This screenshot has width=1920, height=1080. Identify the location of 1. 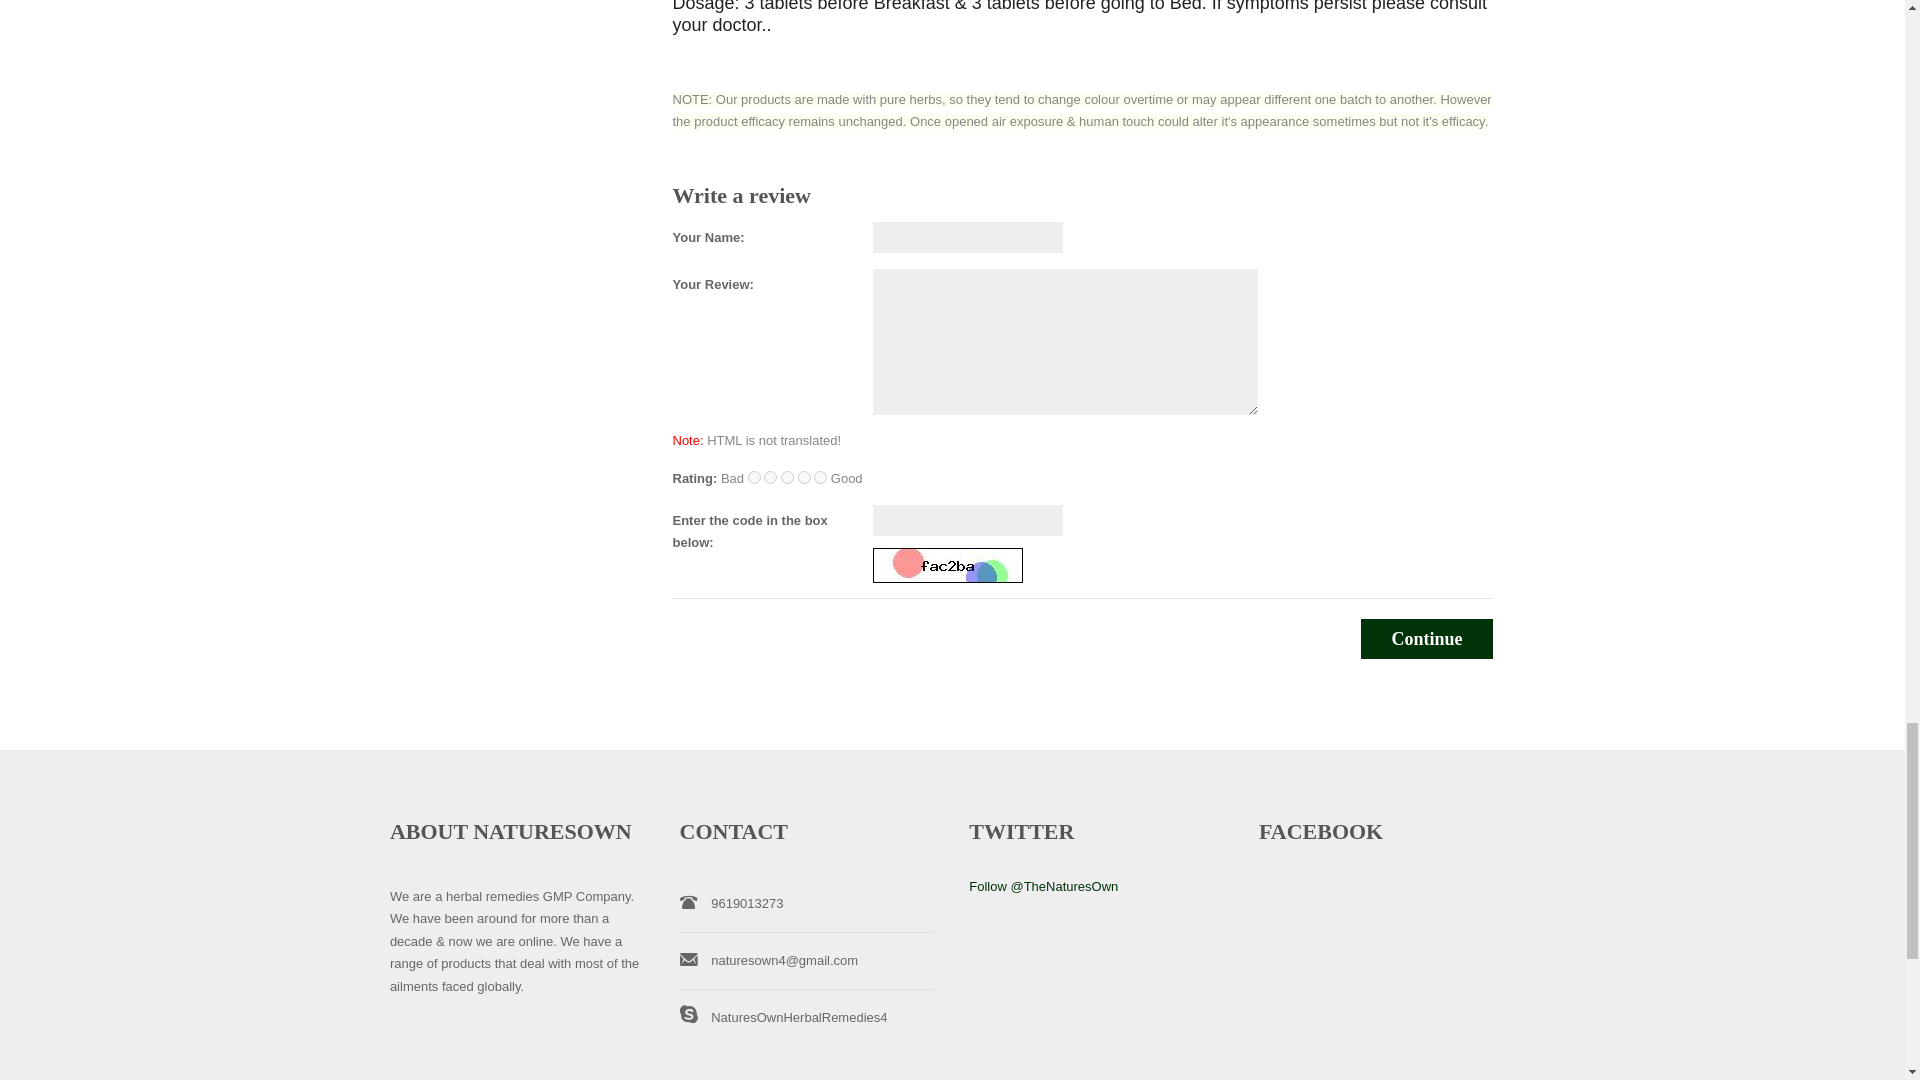
(754, 476).